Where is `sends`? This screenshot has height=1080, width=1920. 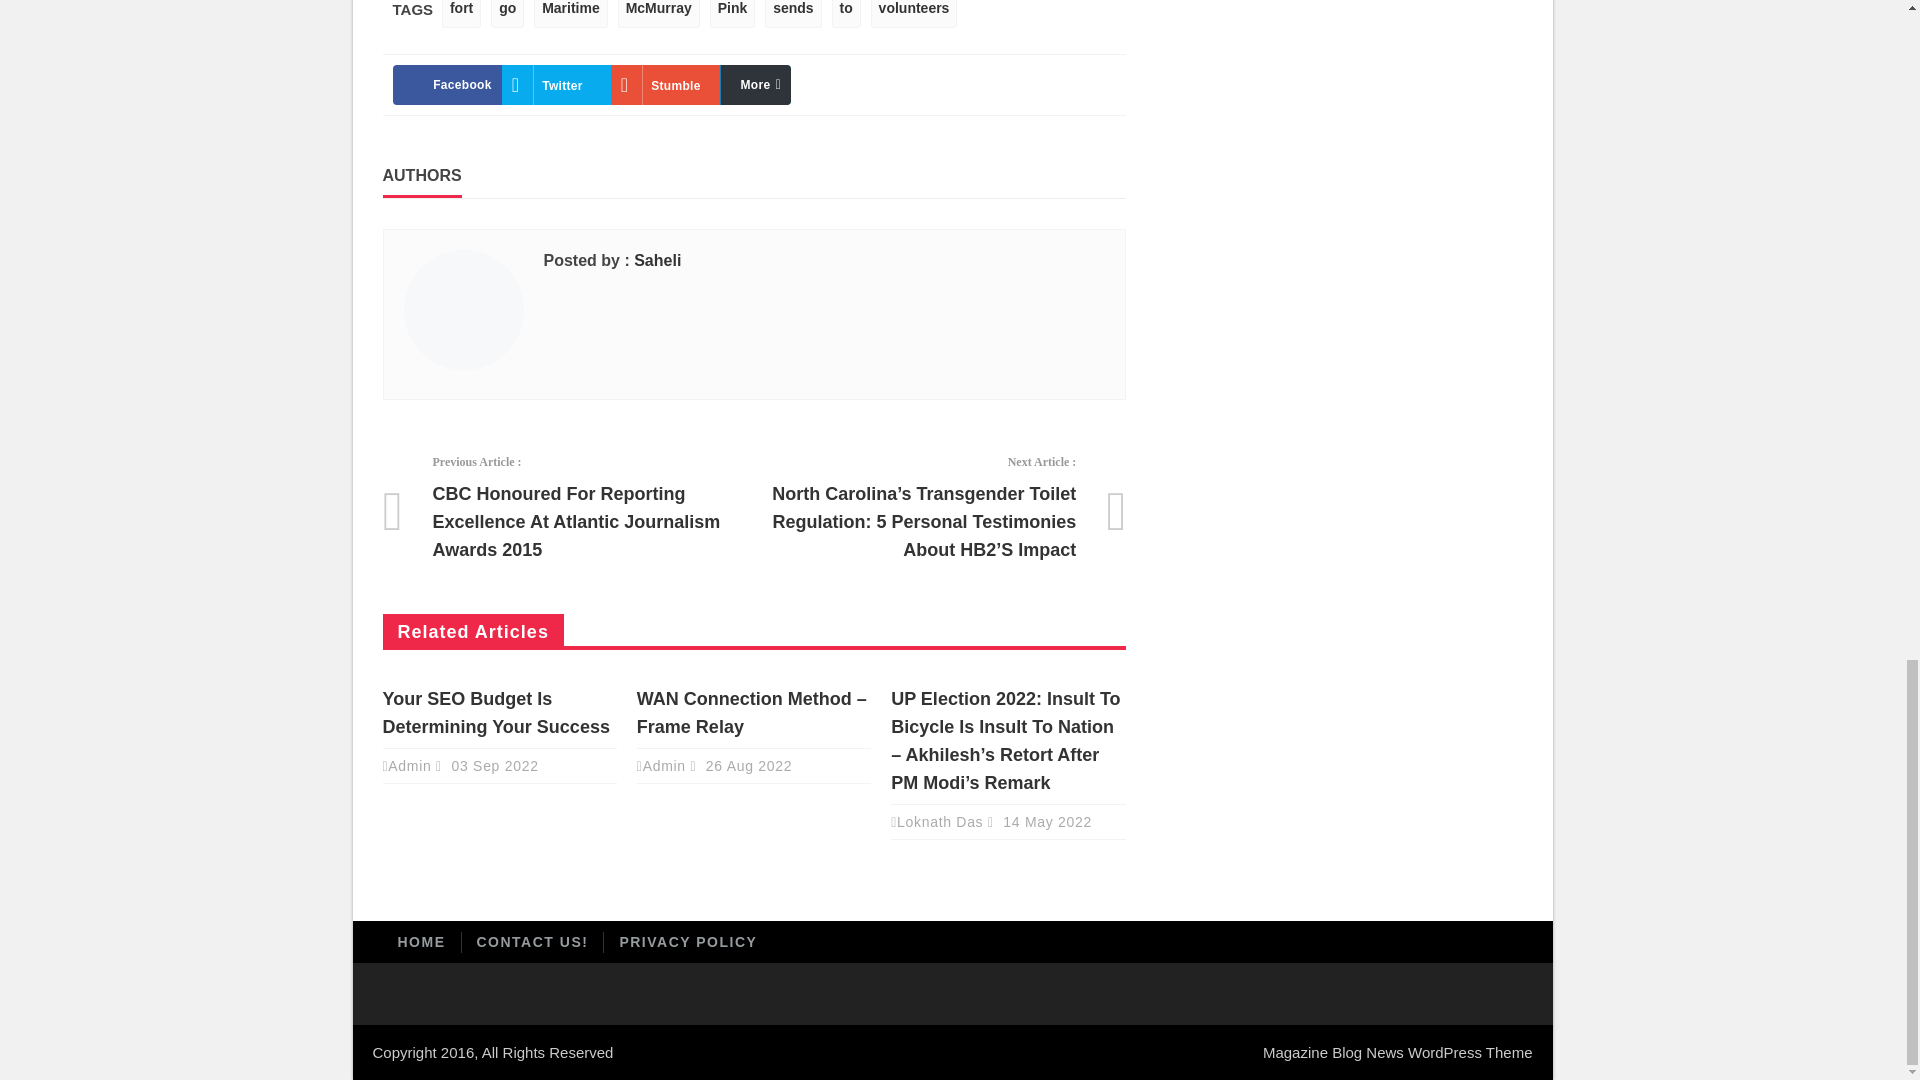 sends is located at coordinates (792, 14).